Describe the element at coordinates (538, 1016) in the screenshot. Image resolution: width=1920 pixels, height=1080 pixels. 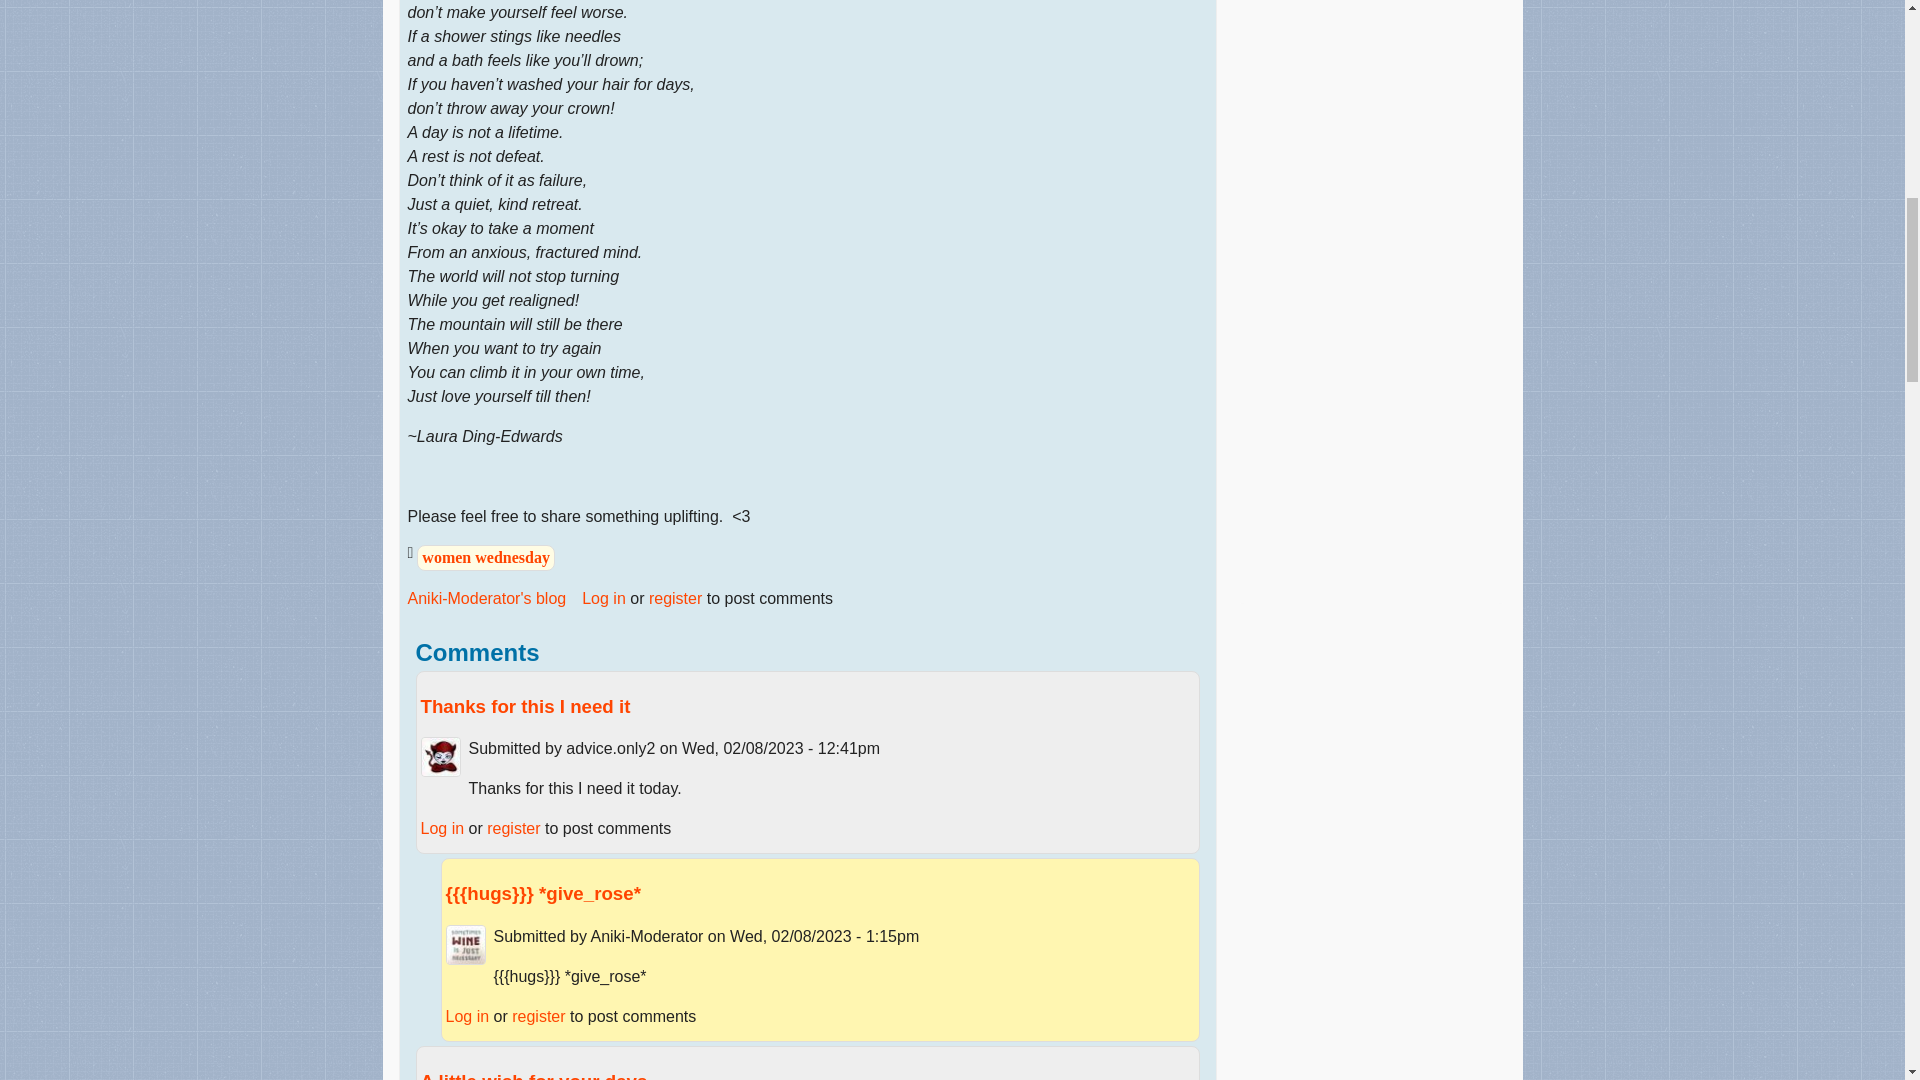
I see `register` at that location.